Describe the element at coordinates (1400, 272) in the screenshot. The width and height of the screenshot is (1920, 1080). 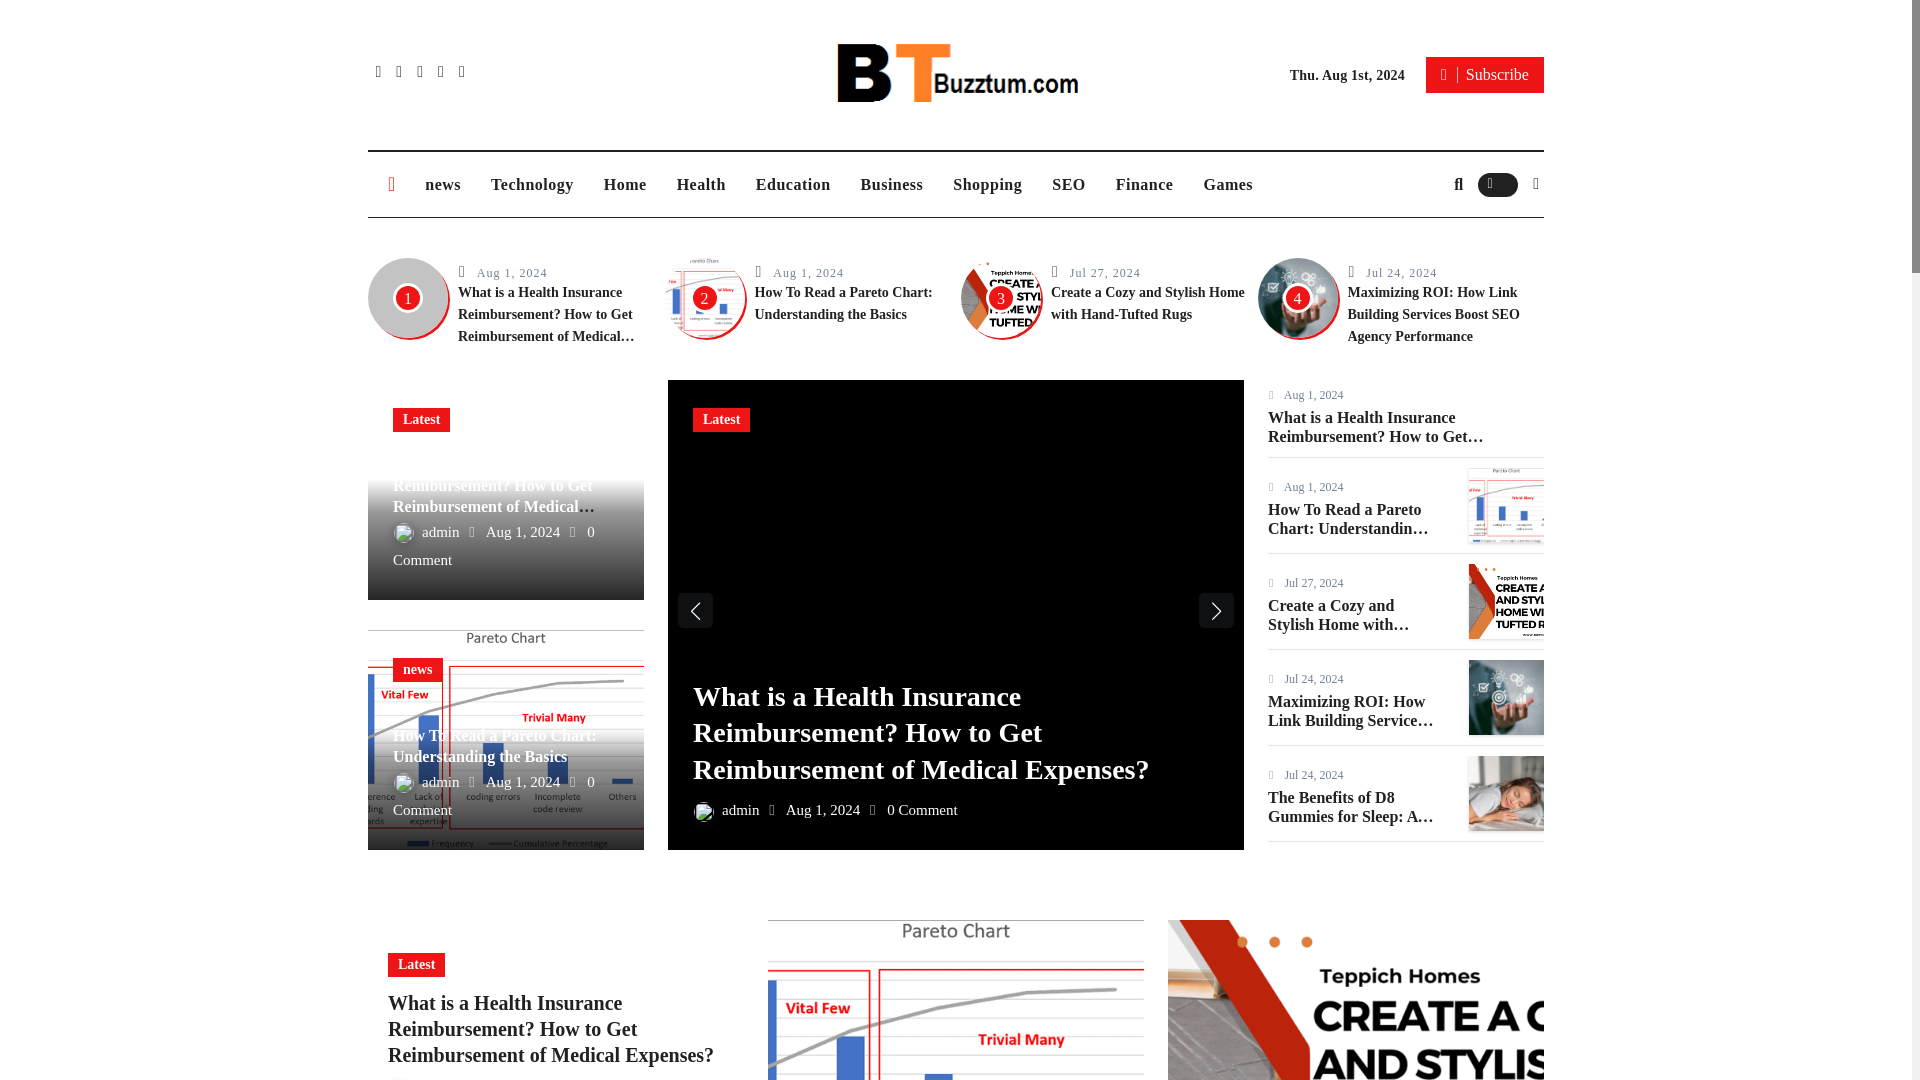
I see `Jul 24, 2024` at that location.